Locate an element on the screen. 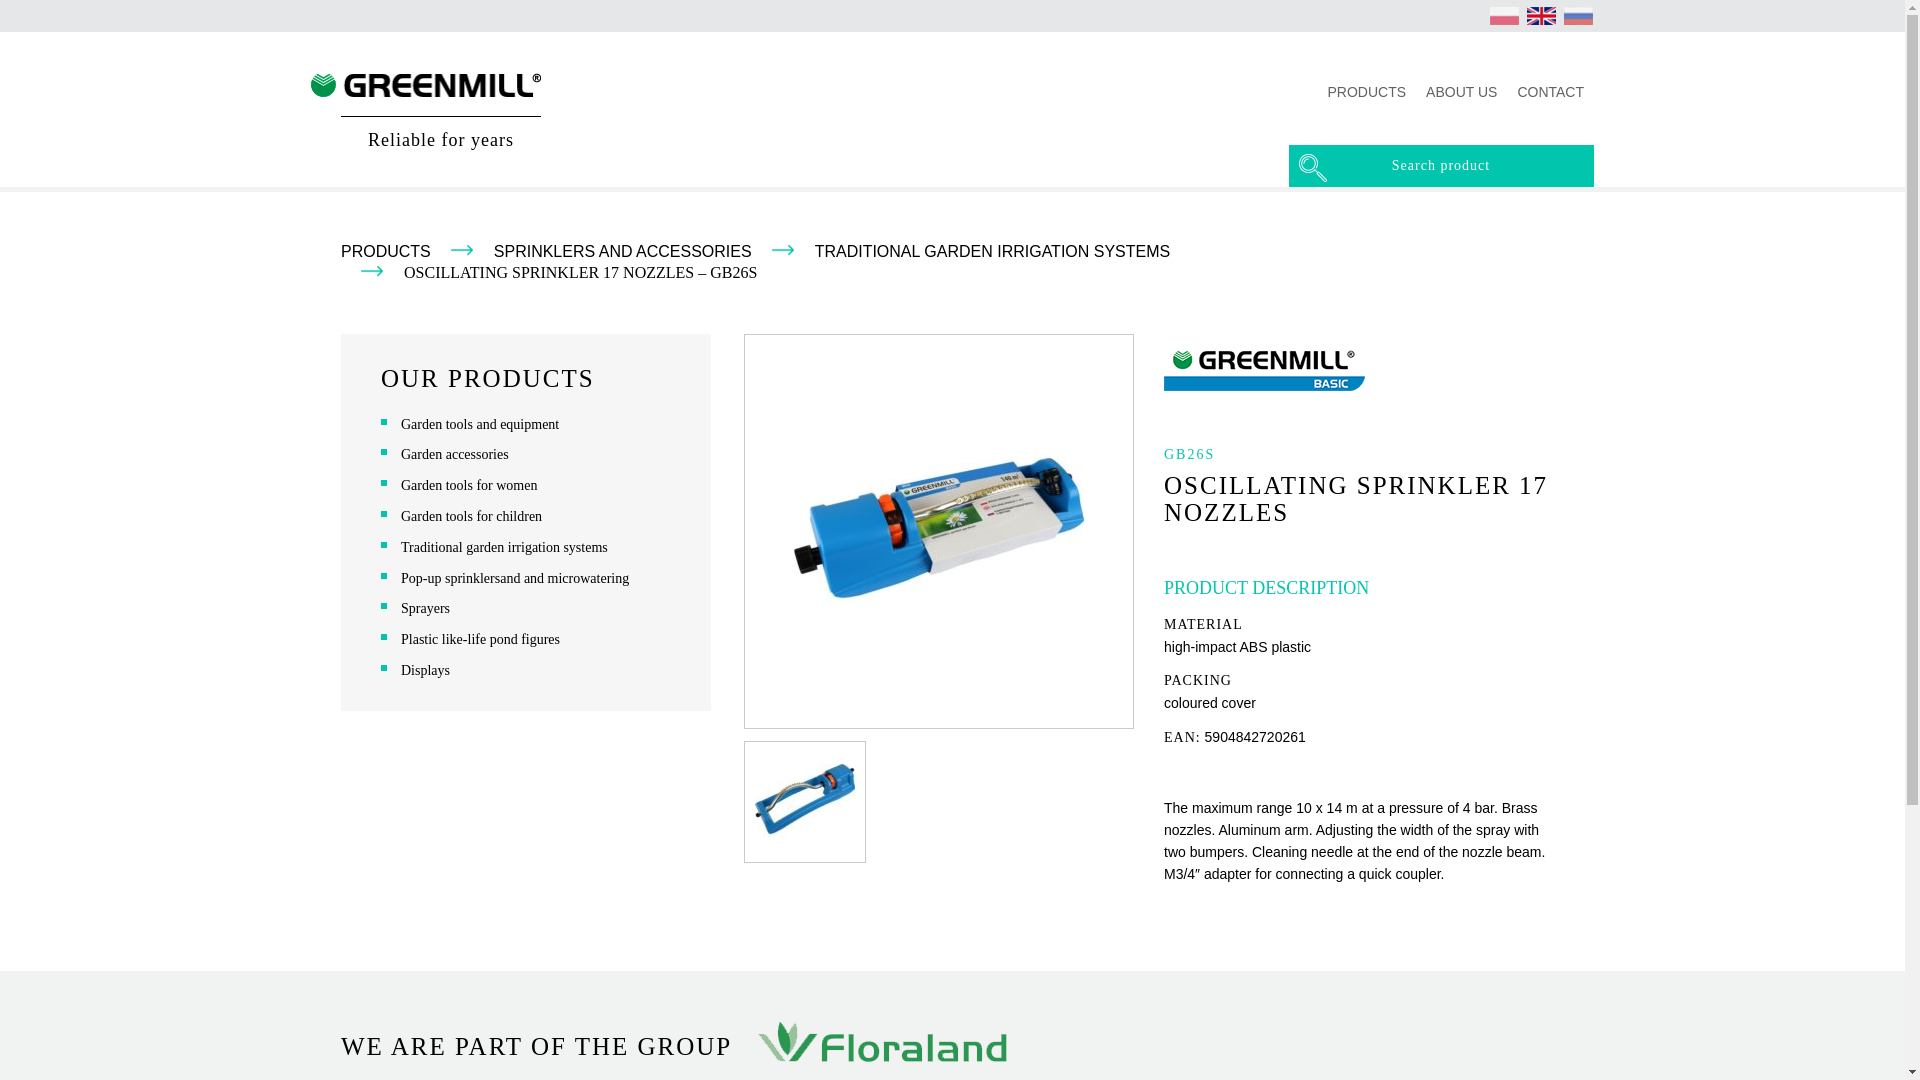 The height and width of the screenshot is (1080, 1920). Garden tools and equipment is located at coordinates (480, 424).